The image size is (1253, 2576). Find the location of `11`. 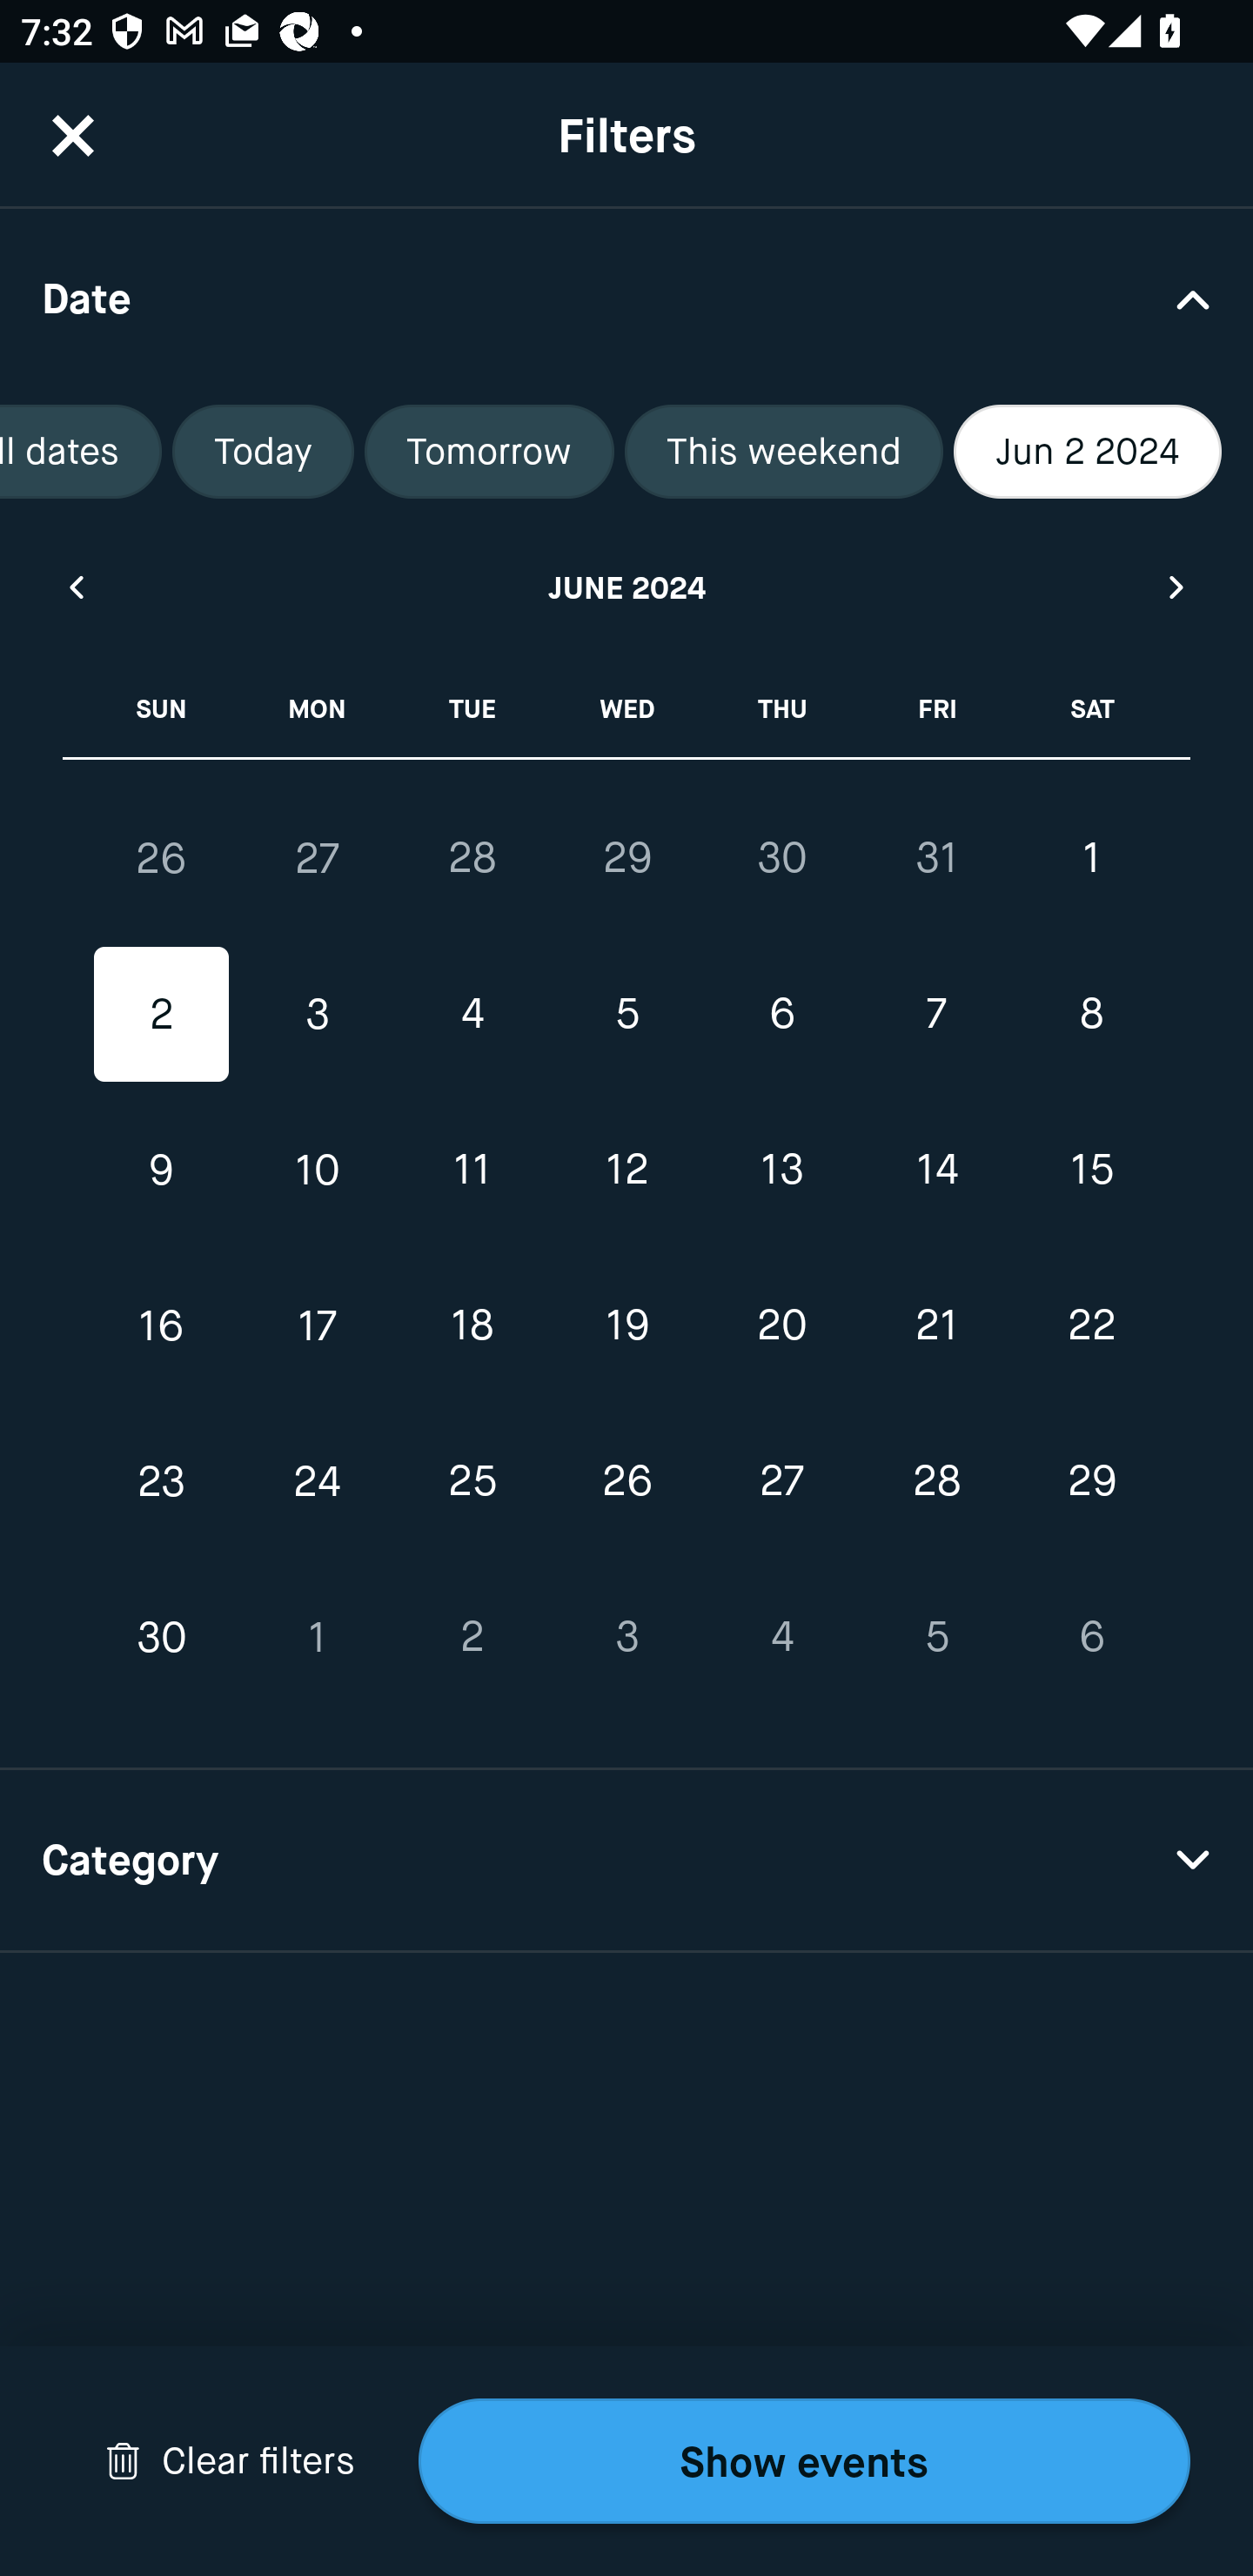

11 is located at coordinates (472, 1170).